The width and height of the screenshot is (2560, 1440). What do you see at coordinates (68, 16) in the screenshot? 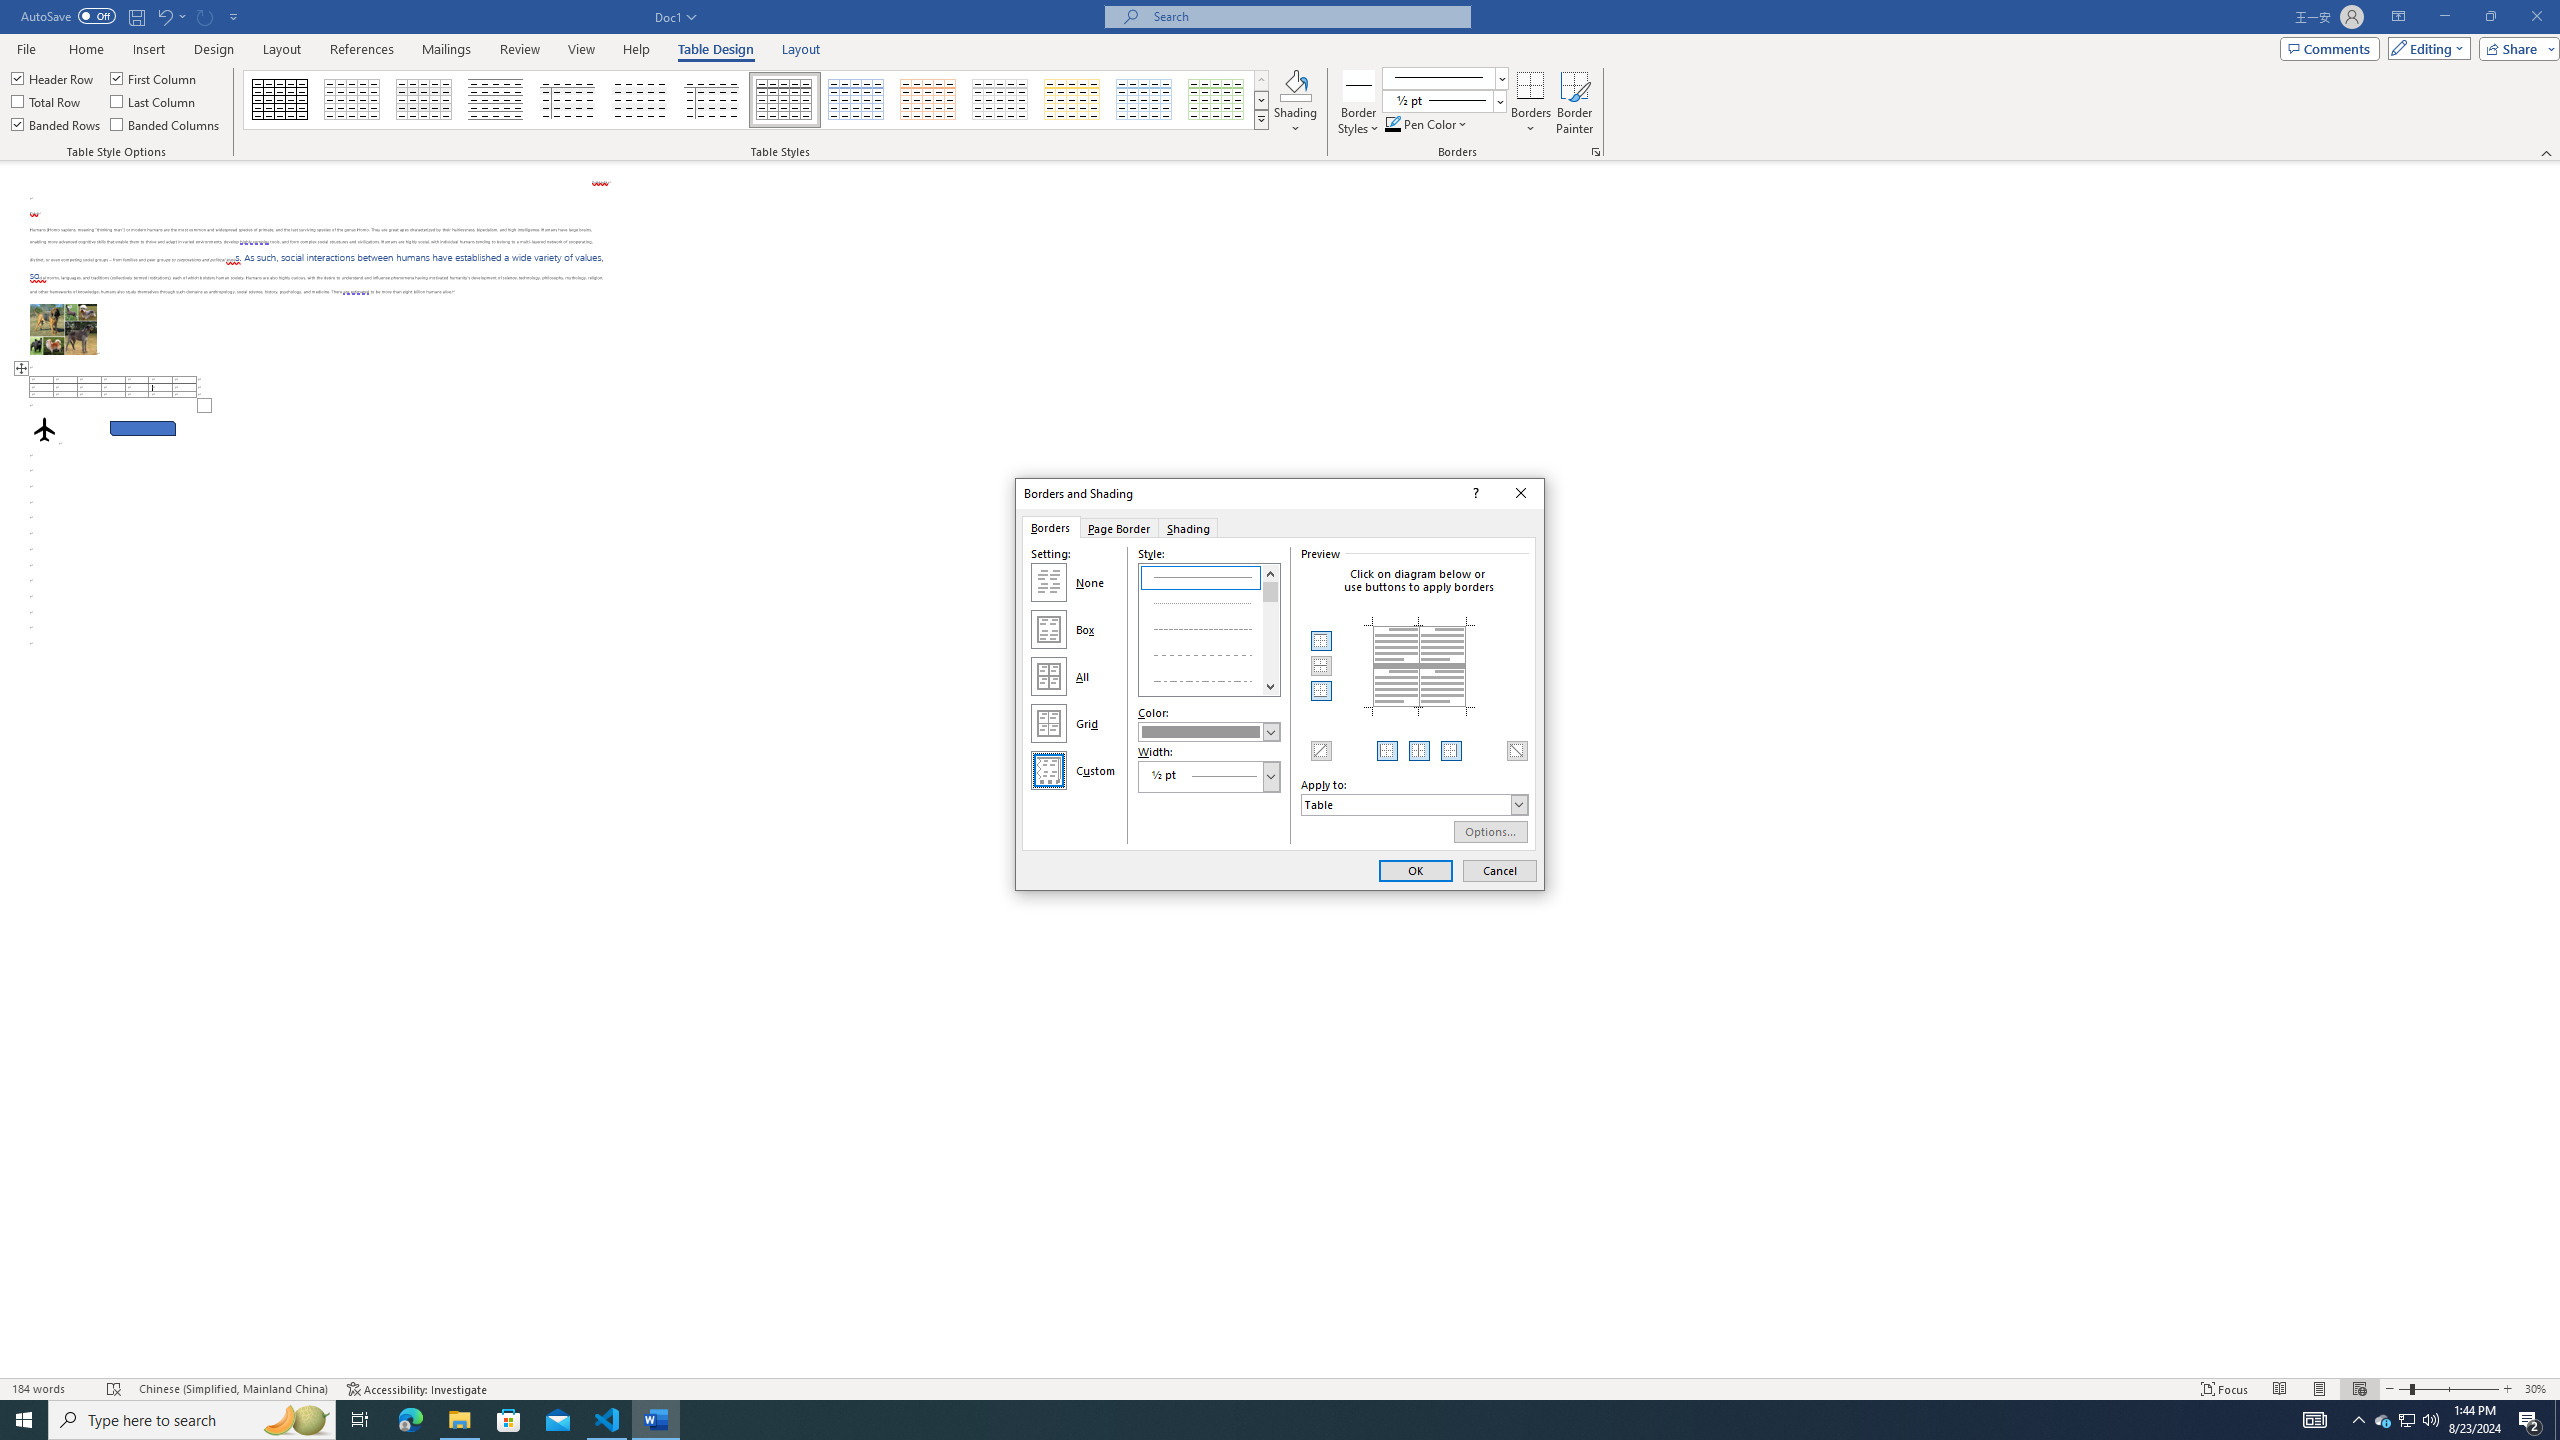
I see `AutoSave` at bounding box center [68, 16].